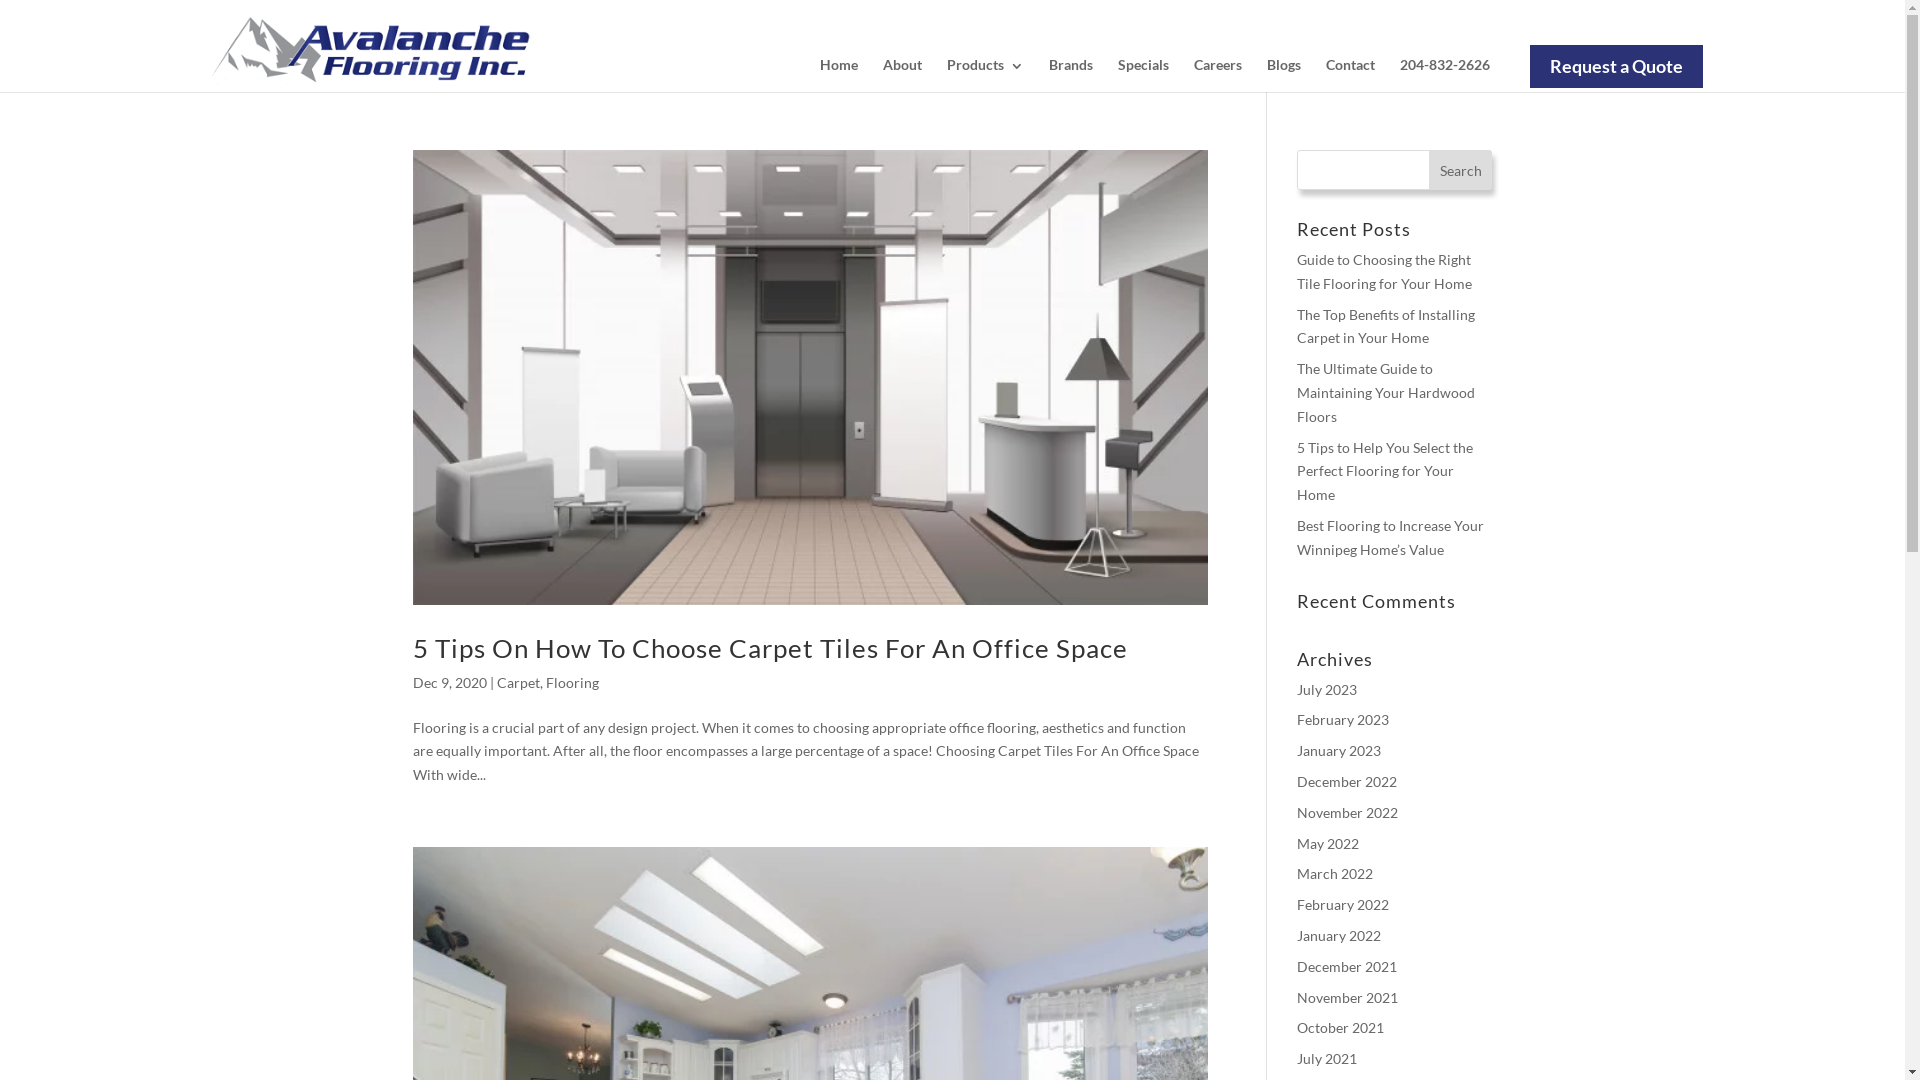  I want to click on July 2021, so click(1327, 1058).